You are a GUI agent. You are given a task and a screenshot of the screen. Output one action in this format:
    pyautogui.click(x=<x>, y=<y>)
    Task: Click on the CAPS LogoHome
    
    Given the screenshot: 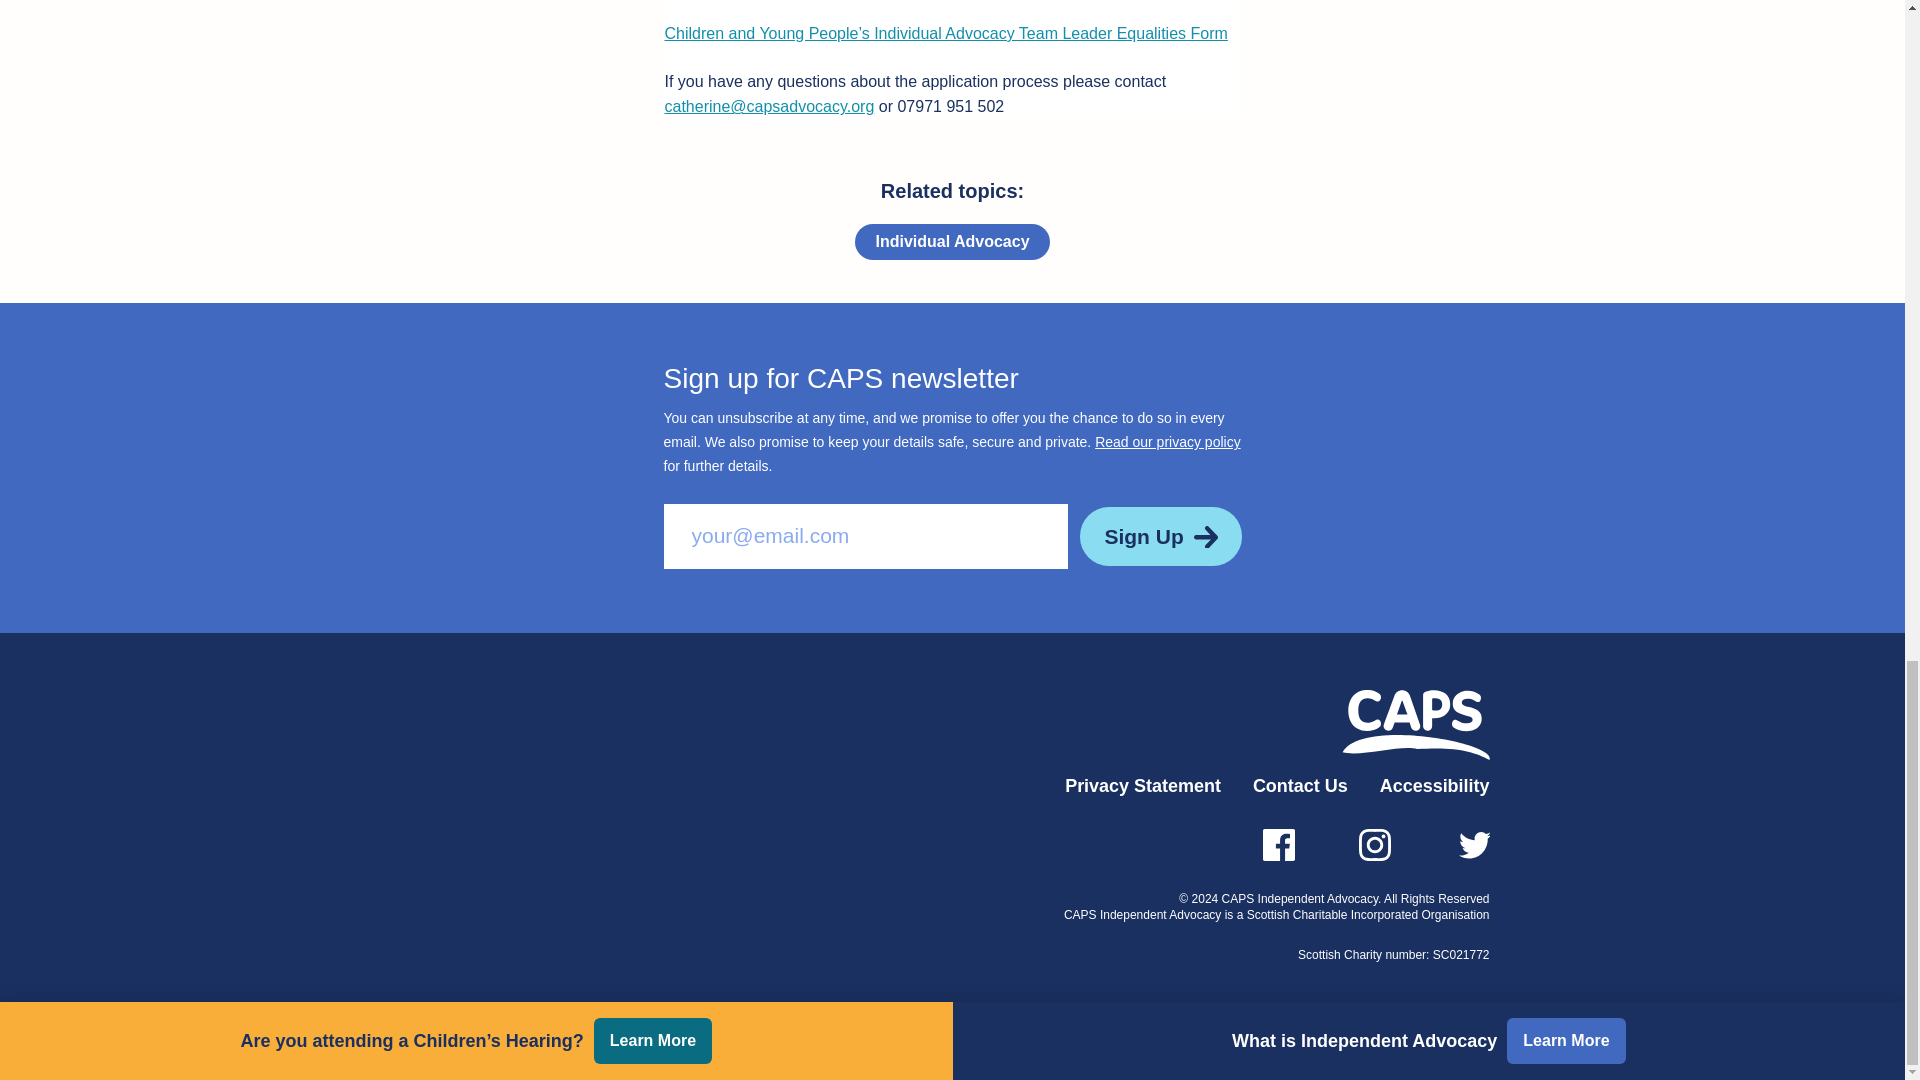 What is the action you would take?
    pyautogui.click(x=1416, y=725)
    